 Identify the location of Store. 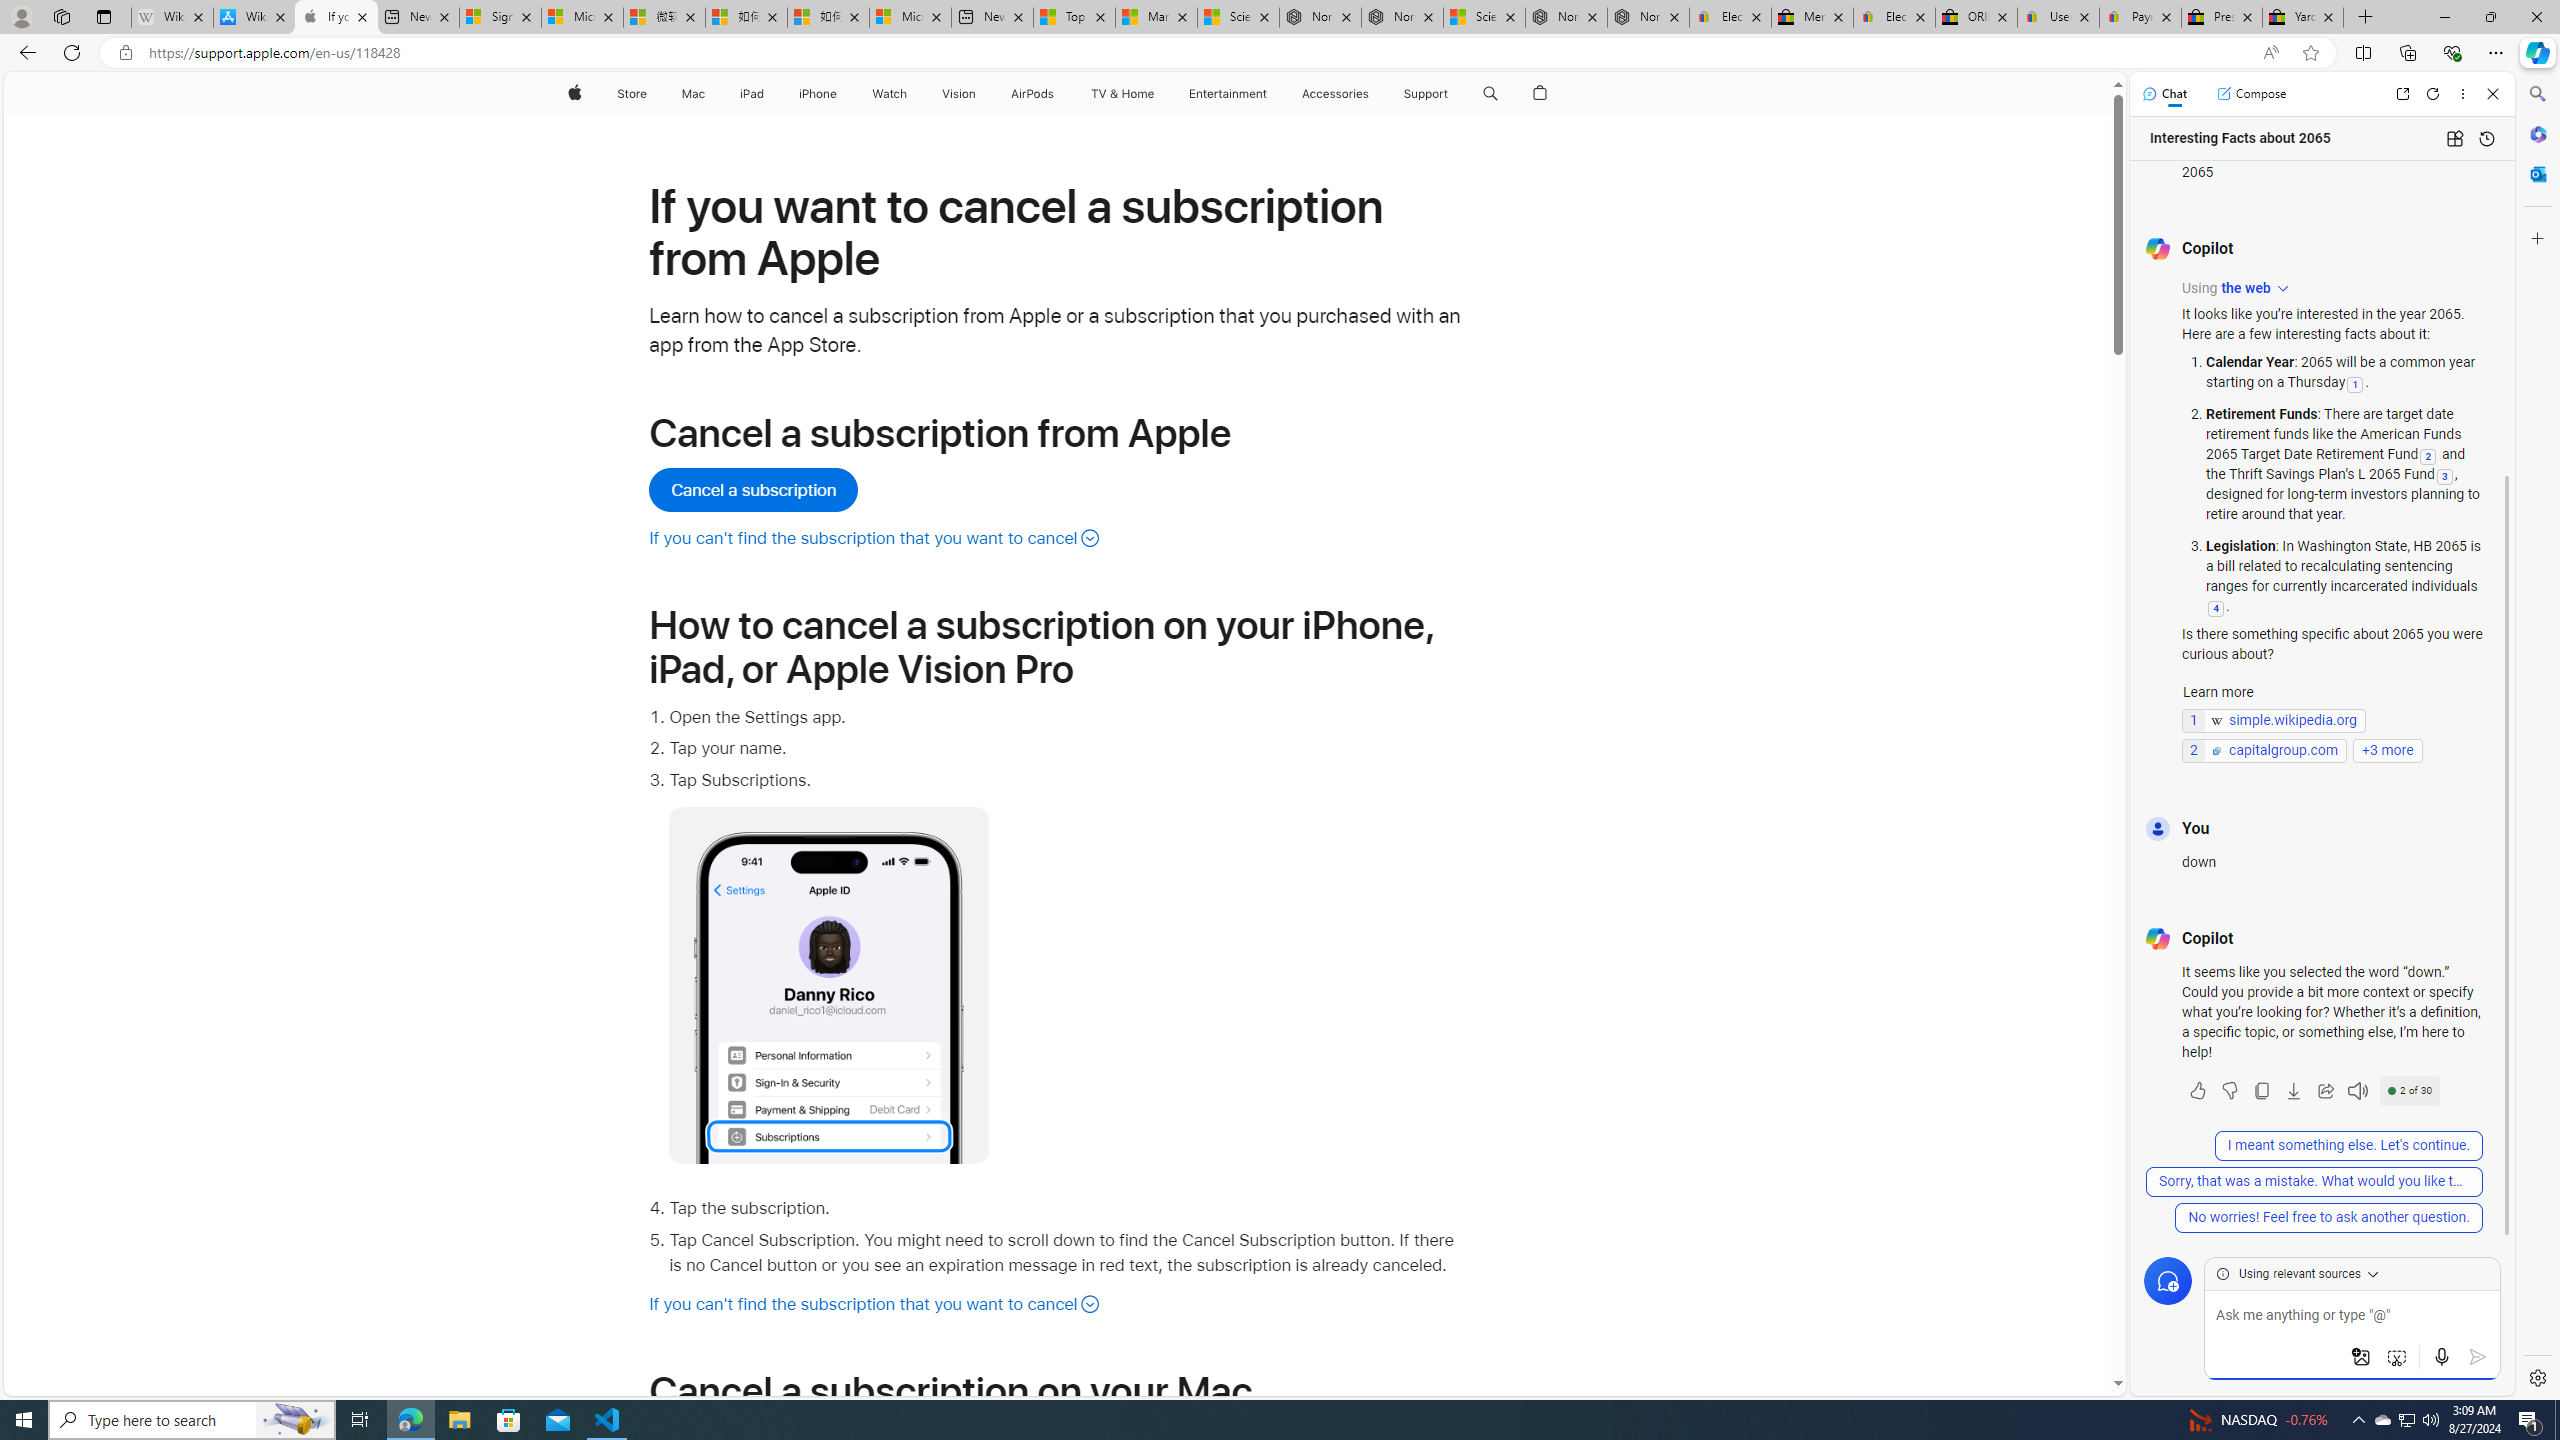
(632, 94).